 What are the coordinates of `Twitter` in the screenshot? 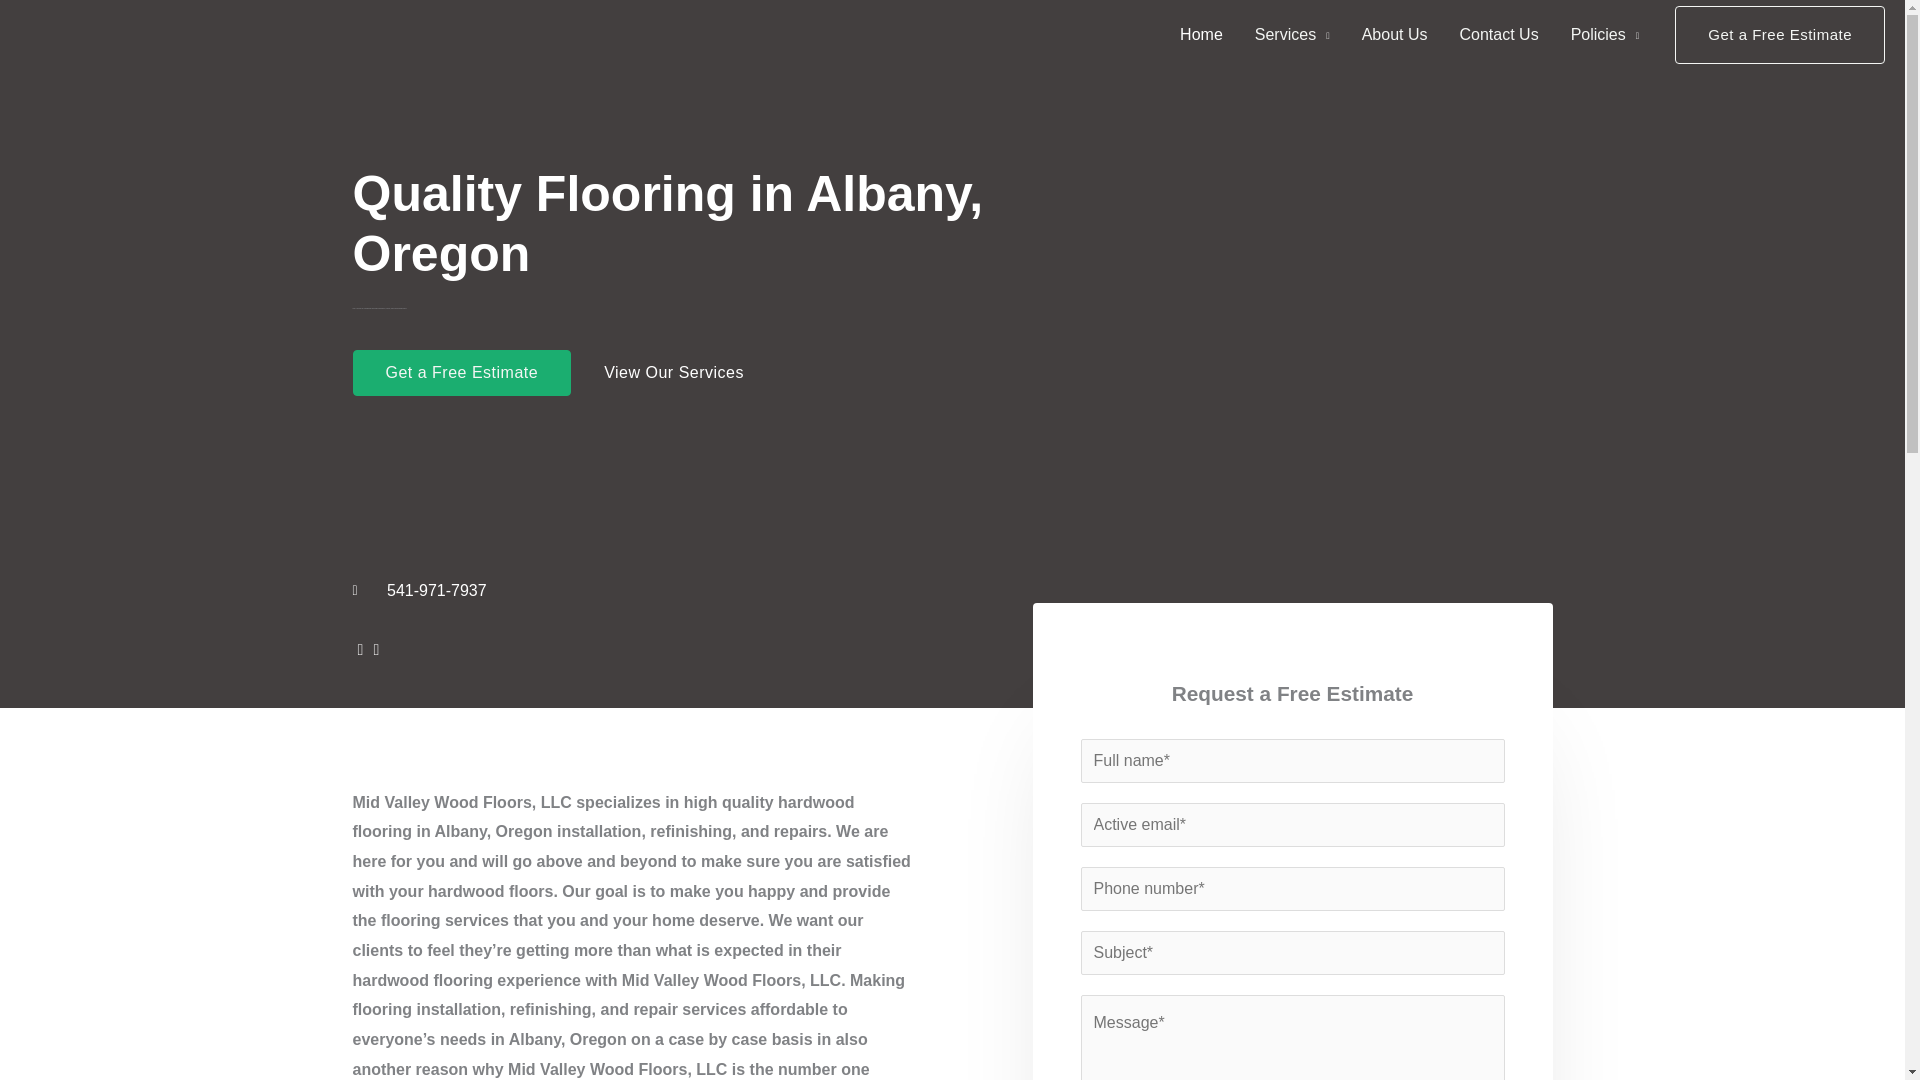 It's located at (376, 649).